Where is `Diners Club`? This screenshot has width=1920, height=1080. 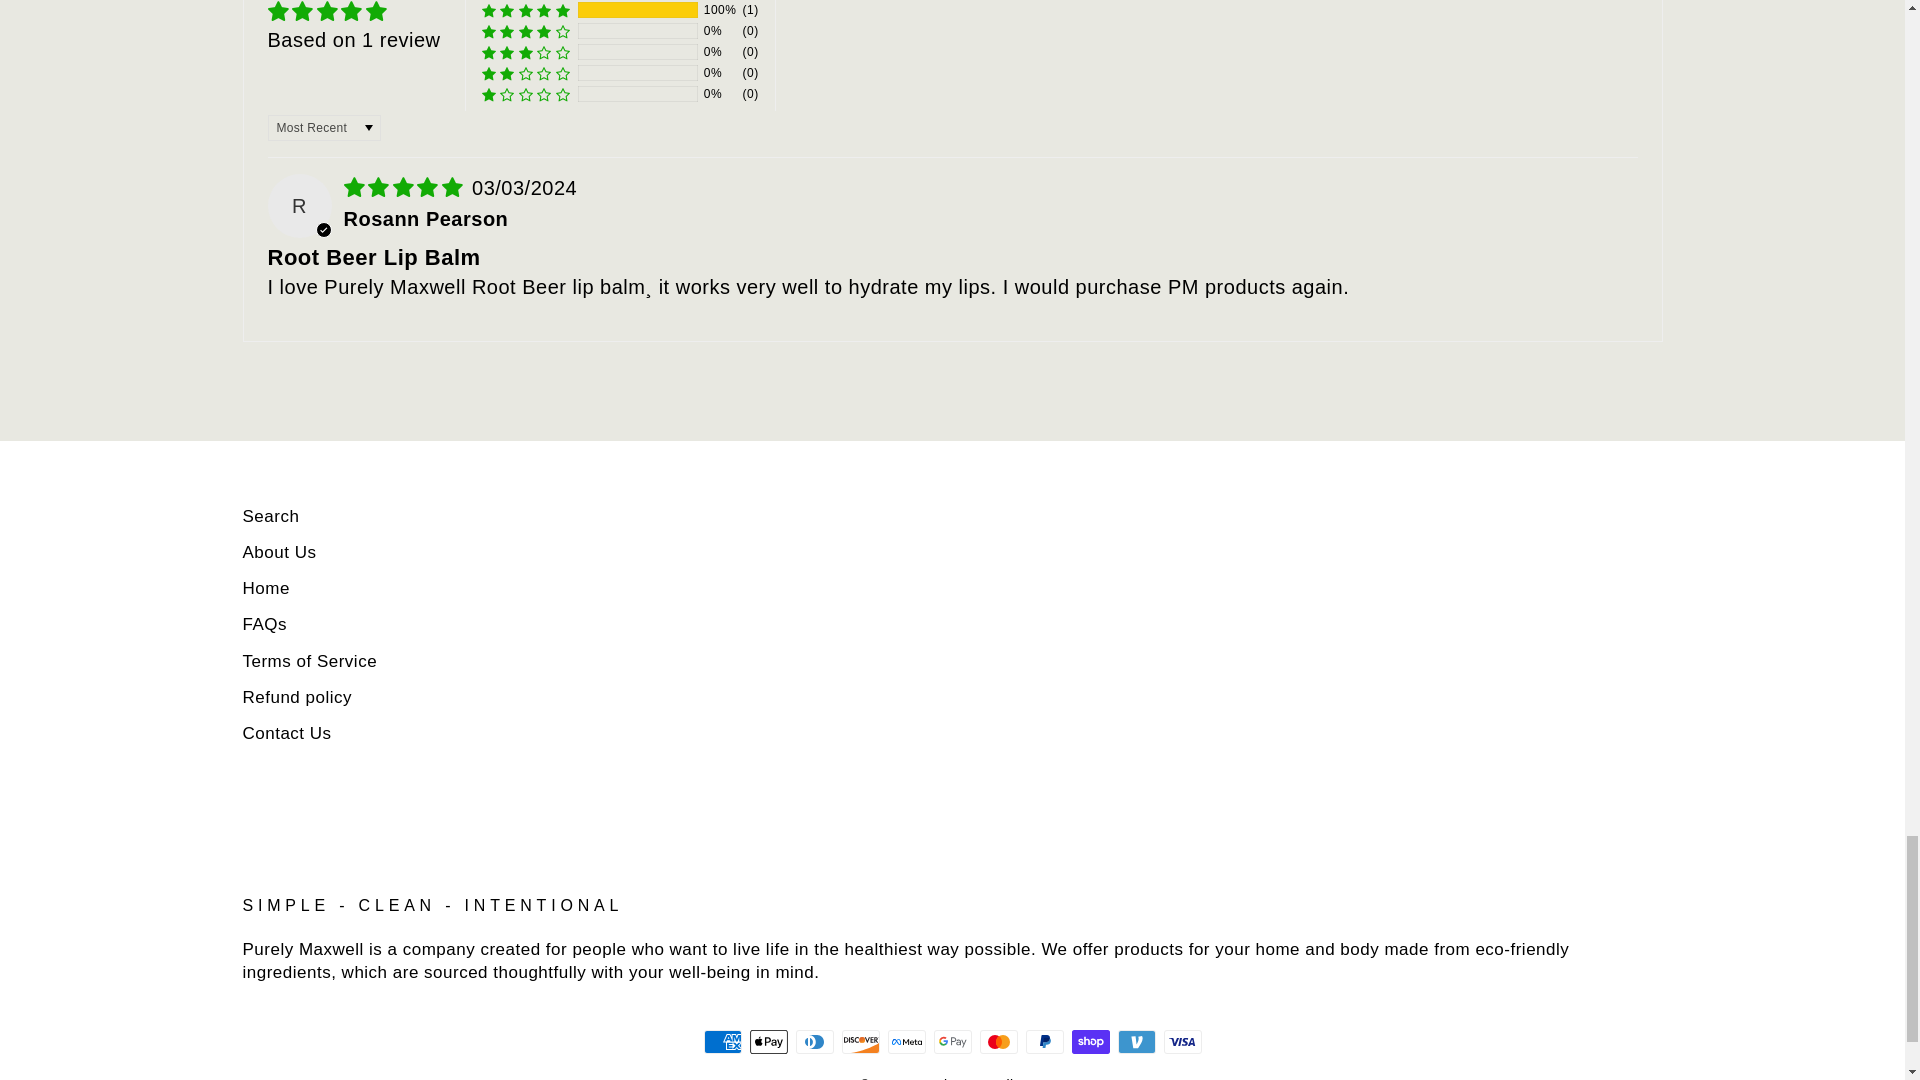
Diners Club is located at coordinates (814, 1042).